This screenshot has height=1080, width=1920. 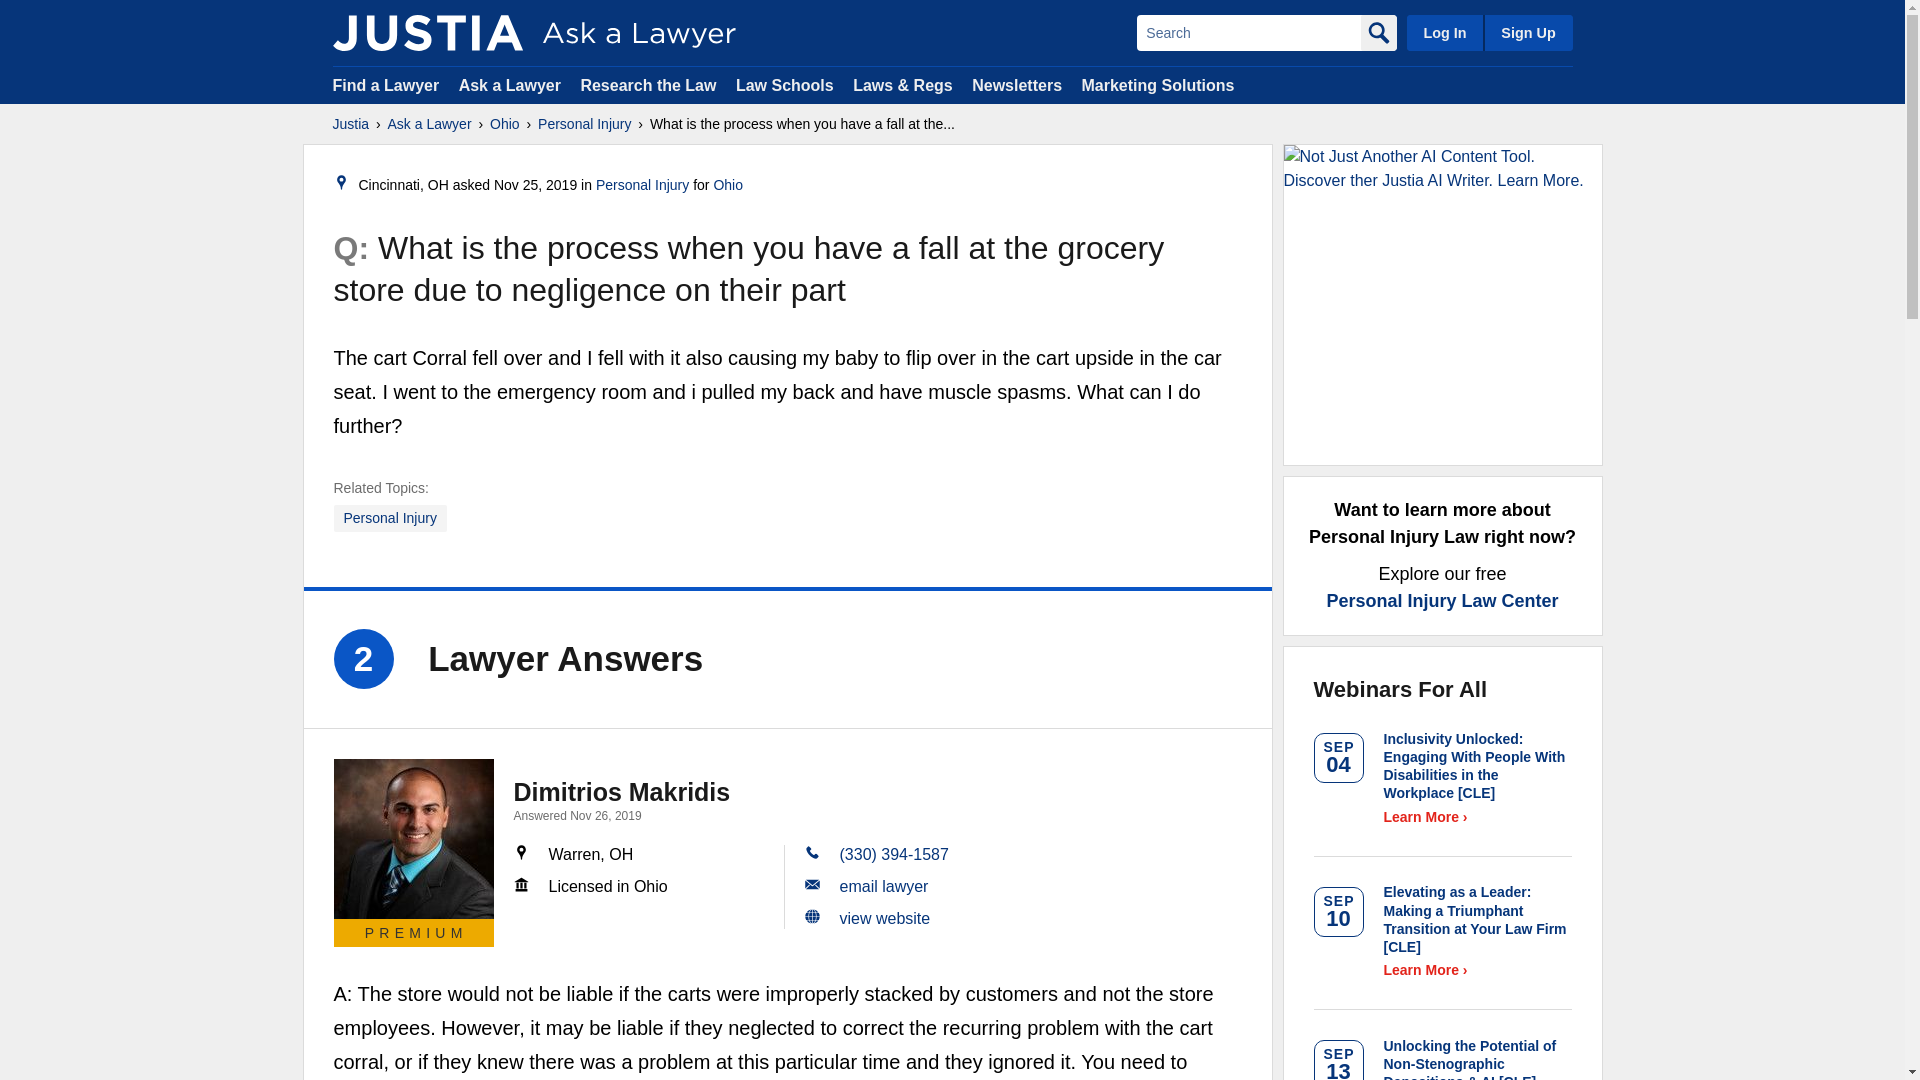 What do you see at coordinates (648, 84) in the screenshot?
I see `Research the Law` at bounding box center [648, 84].